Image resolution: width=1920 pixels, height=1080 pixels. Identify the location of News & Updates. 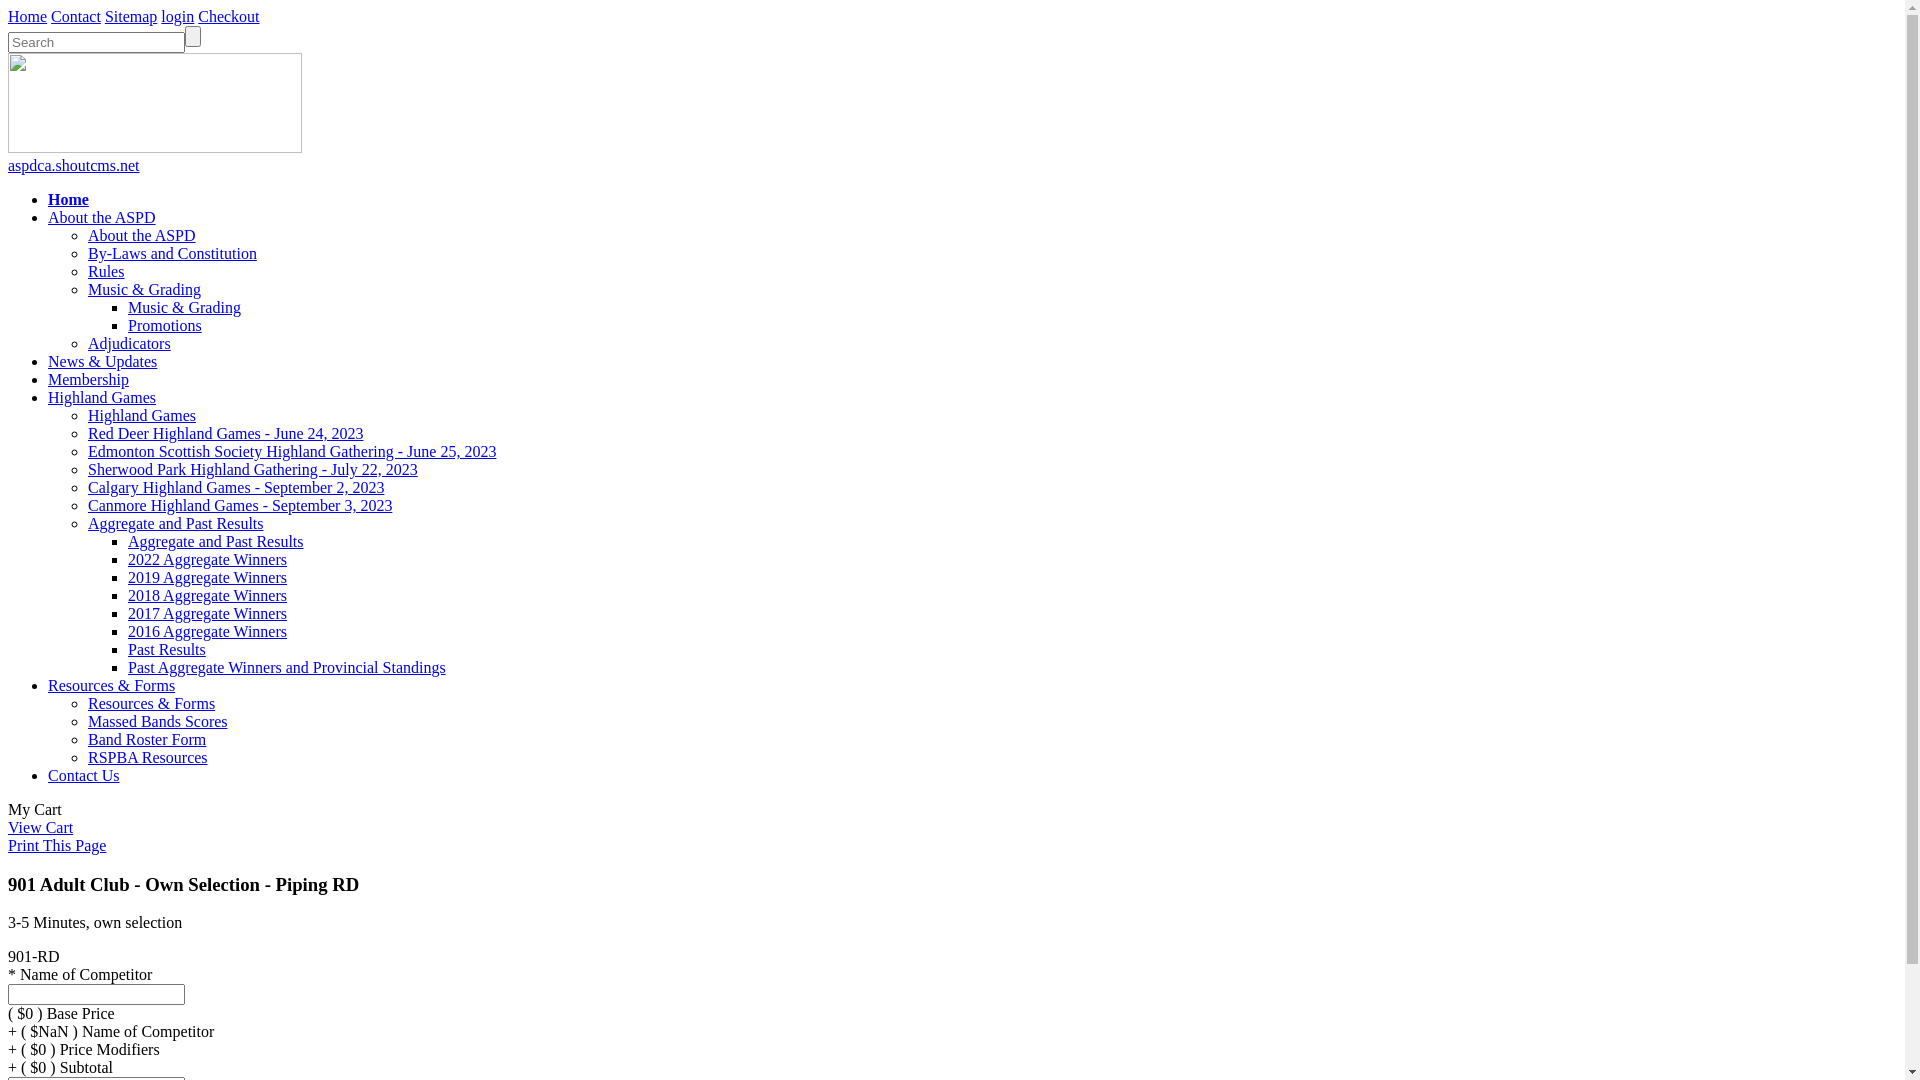
(102, 362).